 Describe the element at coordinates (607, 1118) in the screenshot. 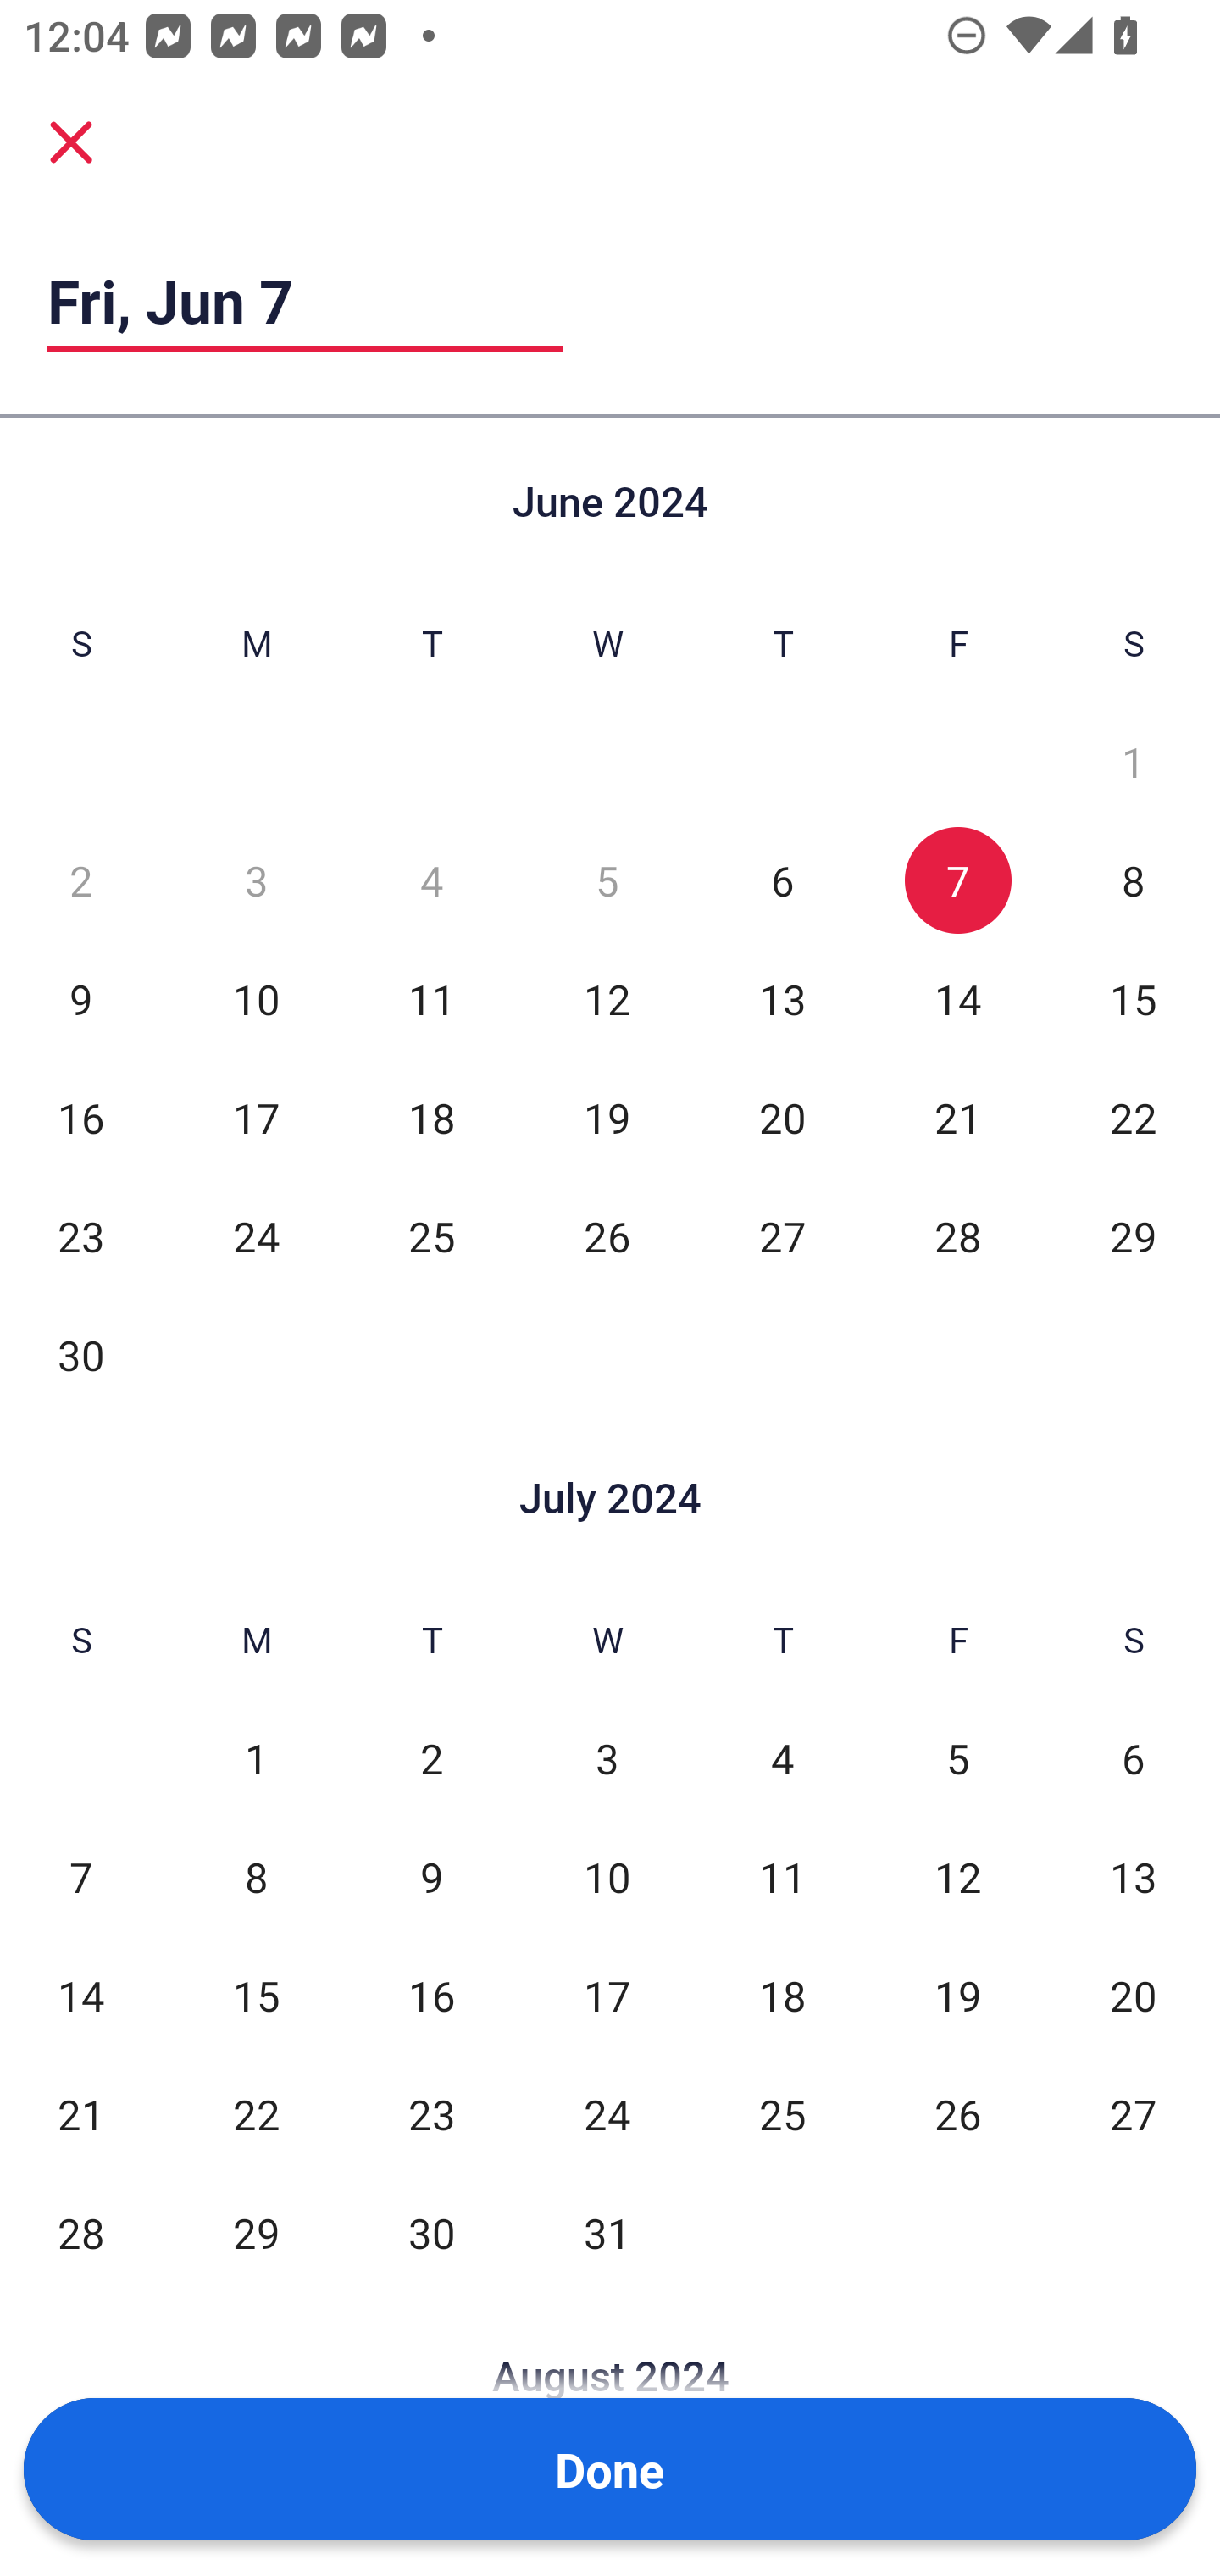

I see `19 Wed, Jun 19, Not Selected` at that location.